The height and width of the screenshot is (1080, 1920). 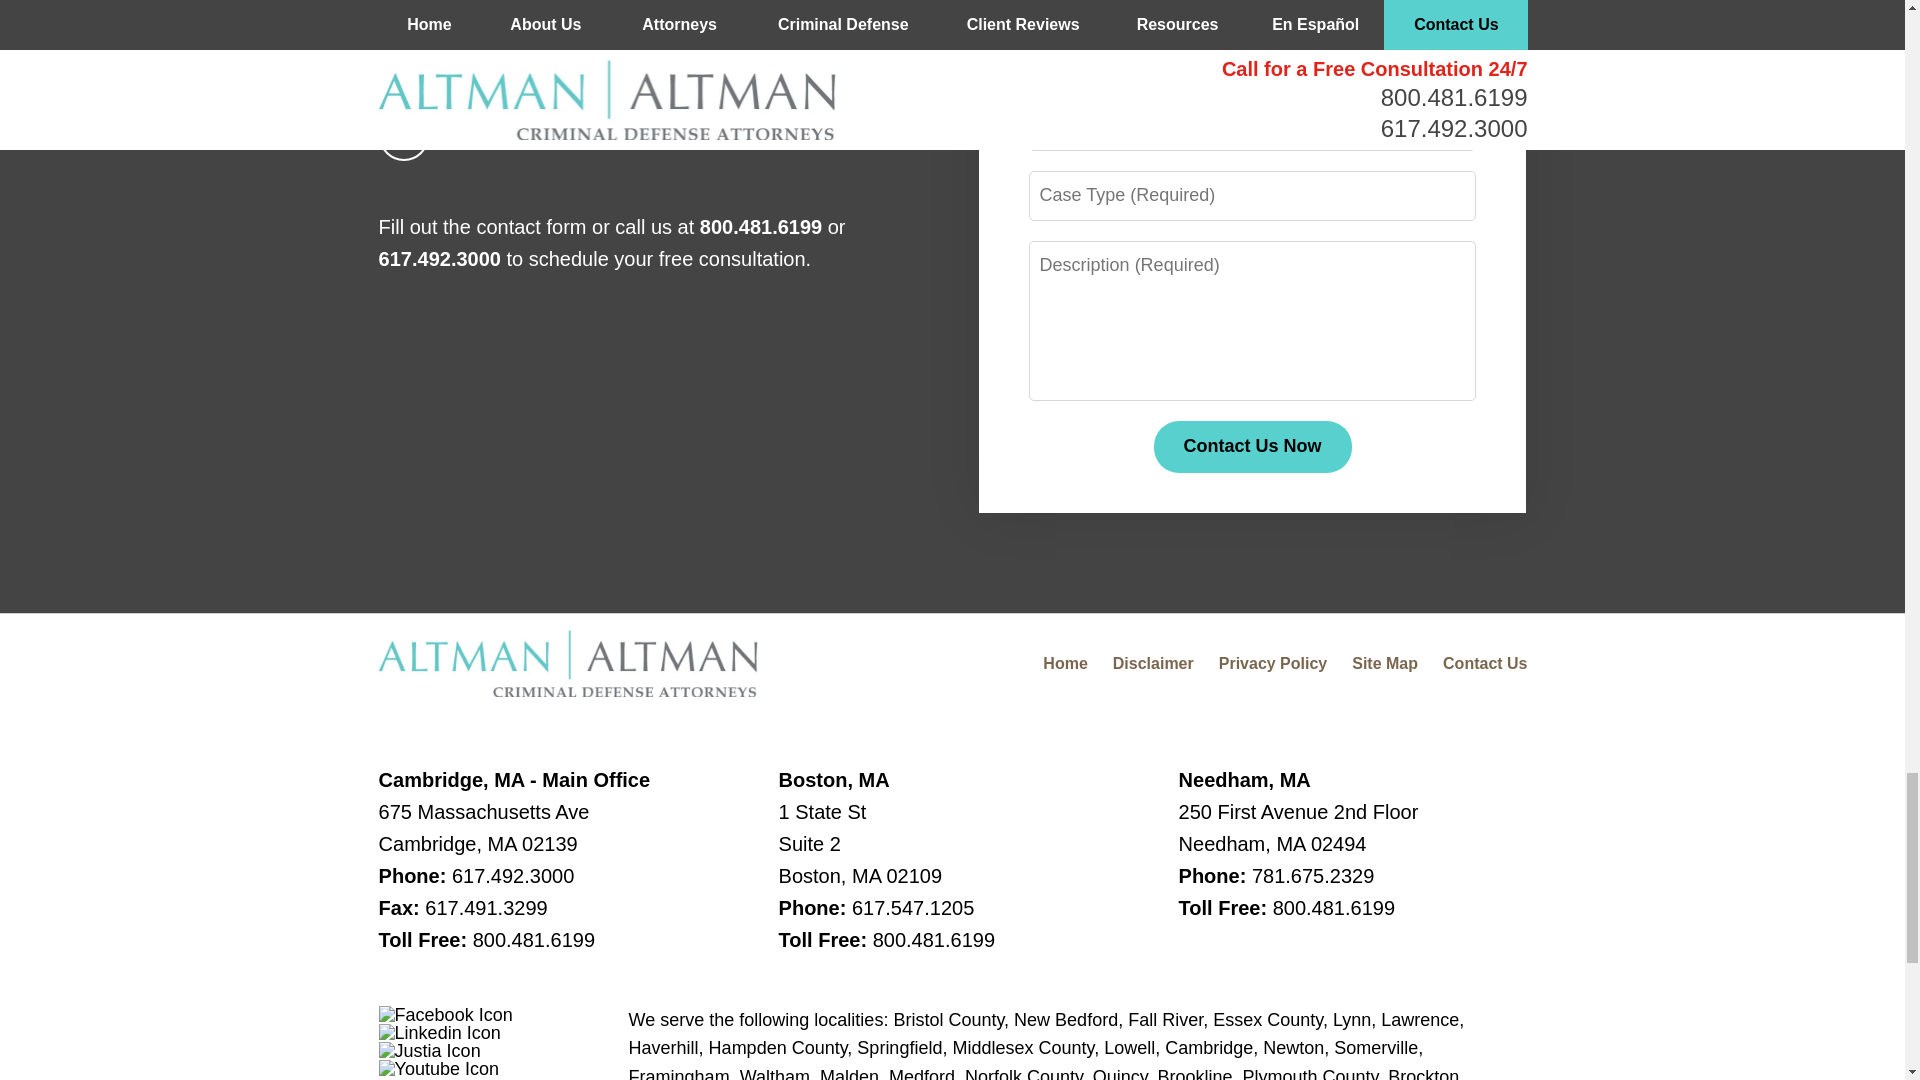 What do you see at coordinates (438, 1068) in the screenshot?
I see `Youtube` at bounding box center [438, 1068].